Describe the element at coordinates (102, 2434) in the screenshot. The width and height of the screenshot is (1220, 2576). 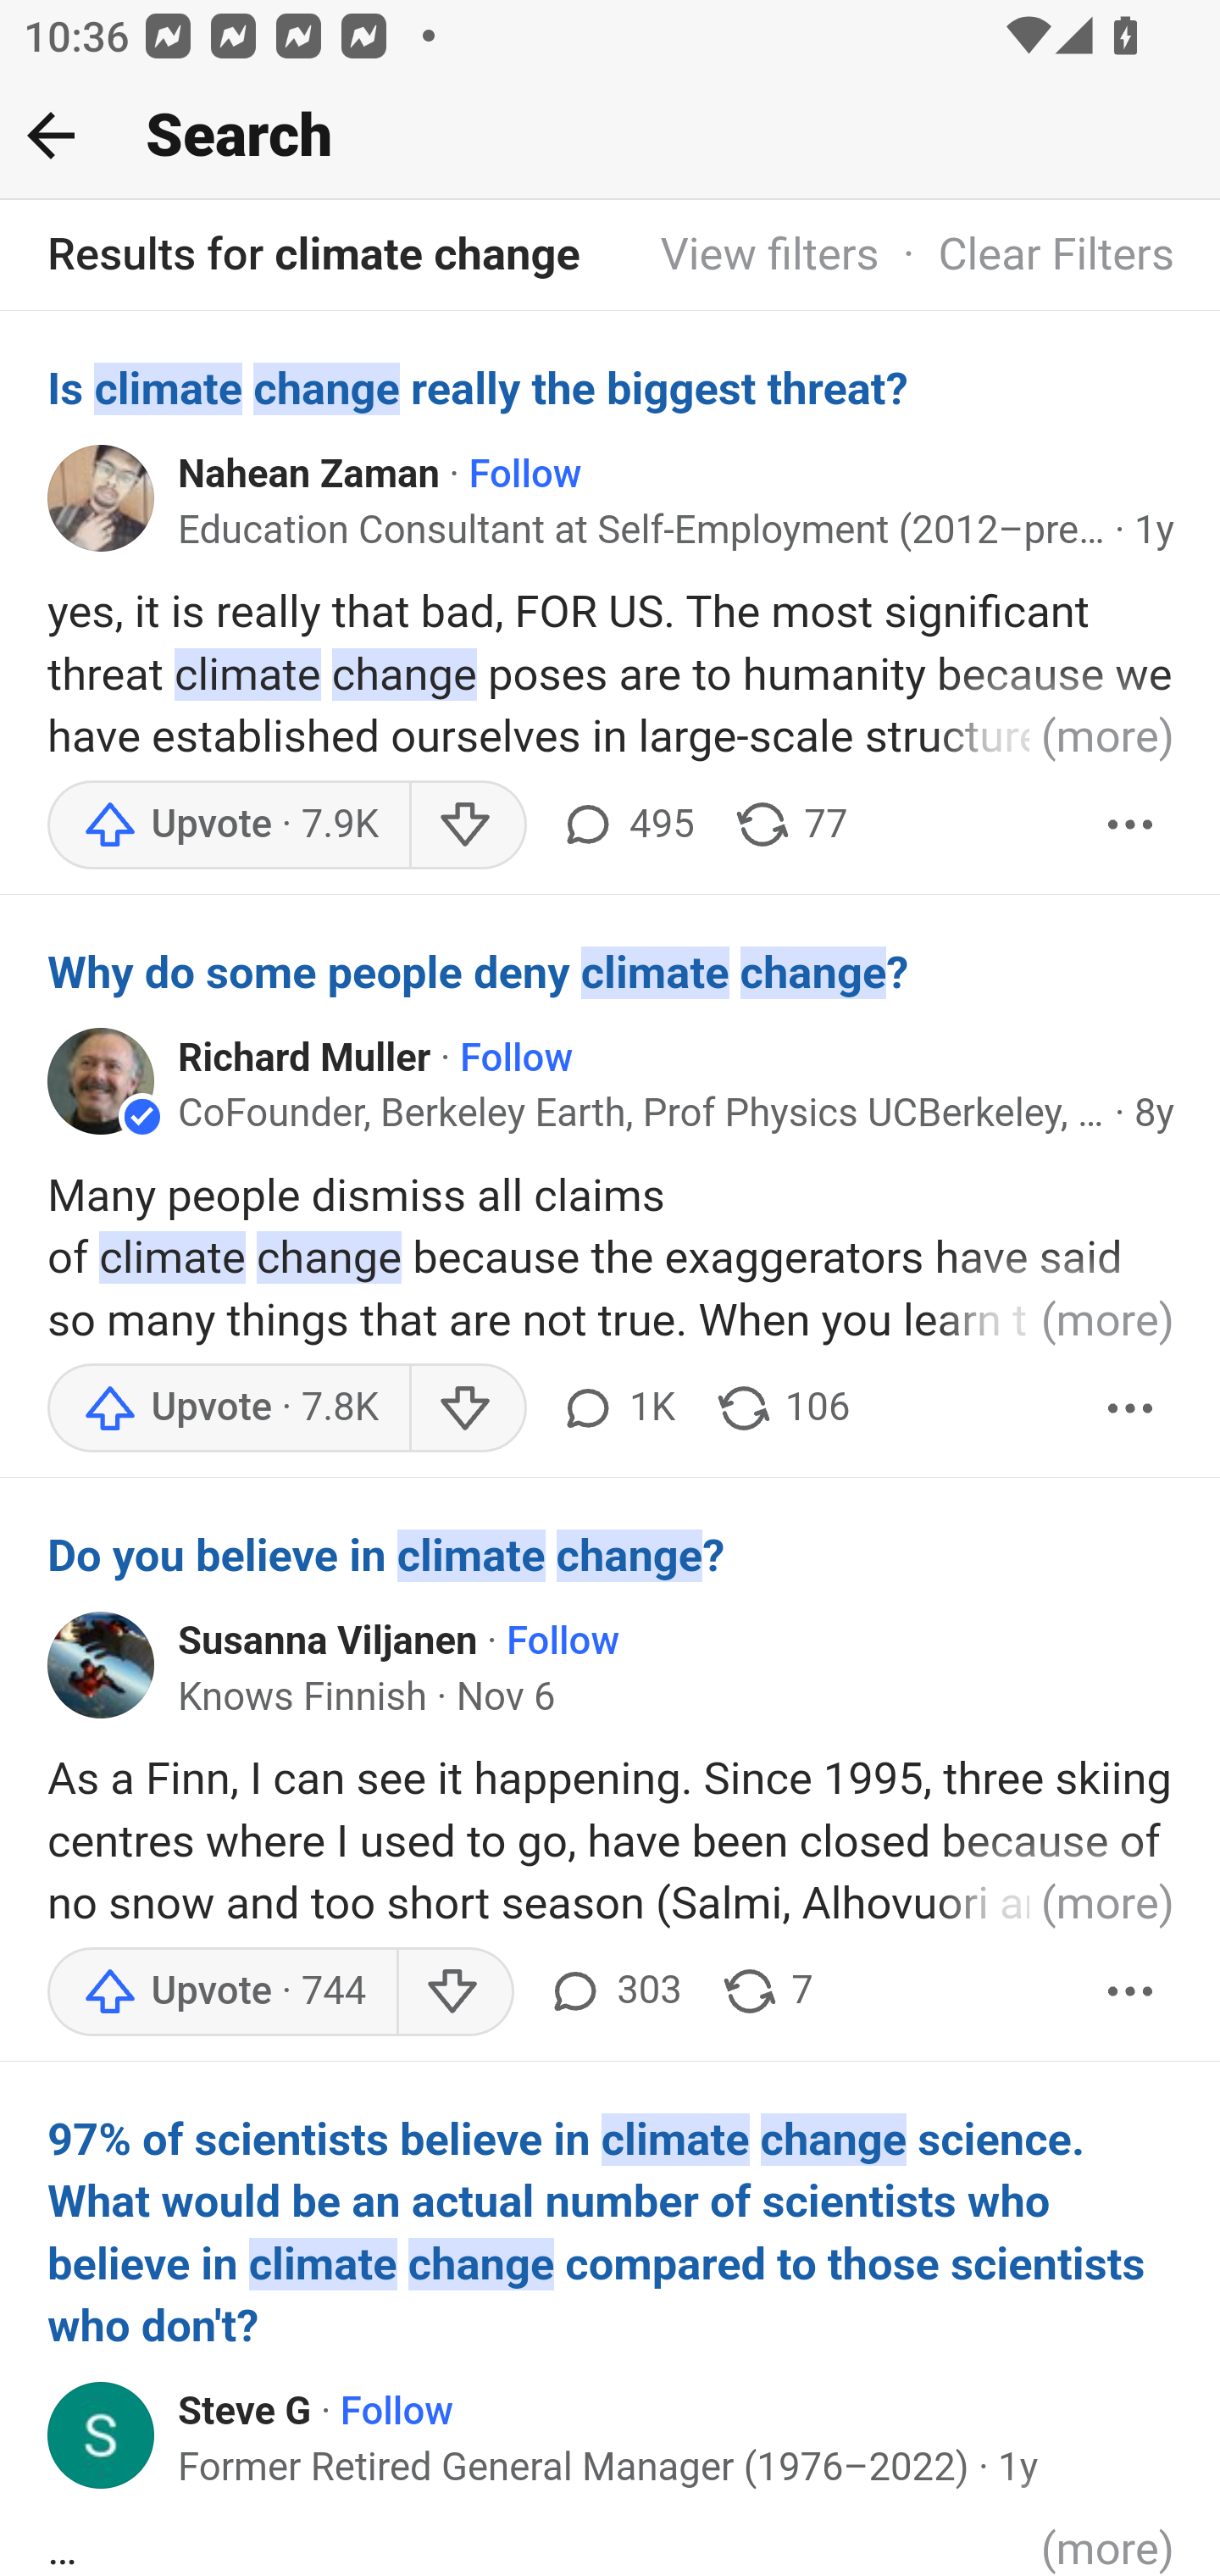
I see `Profile photo for Steve G` at that location.